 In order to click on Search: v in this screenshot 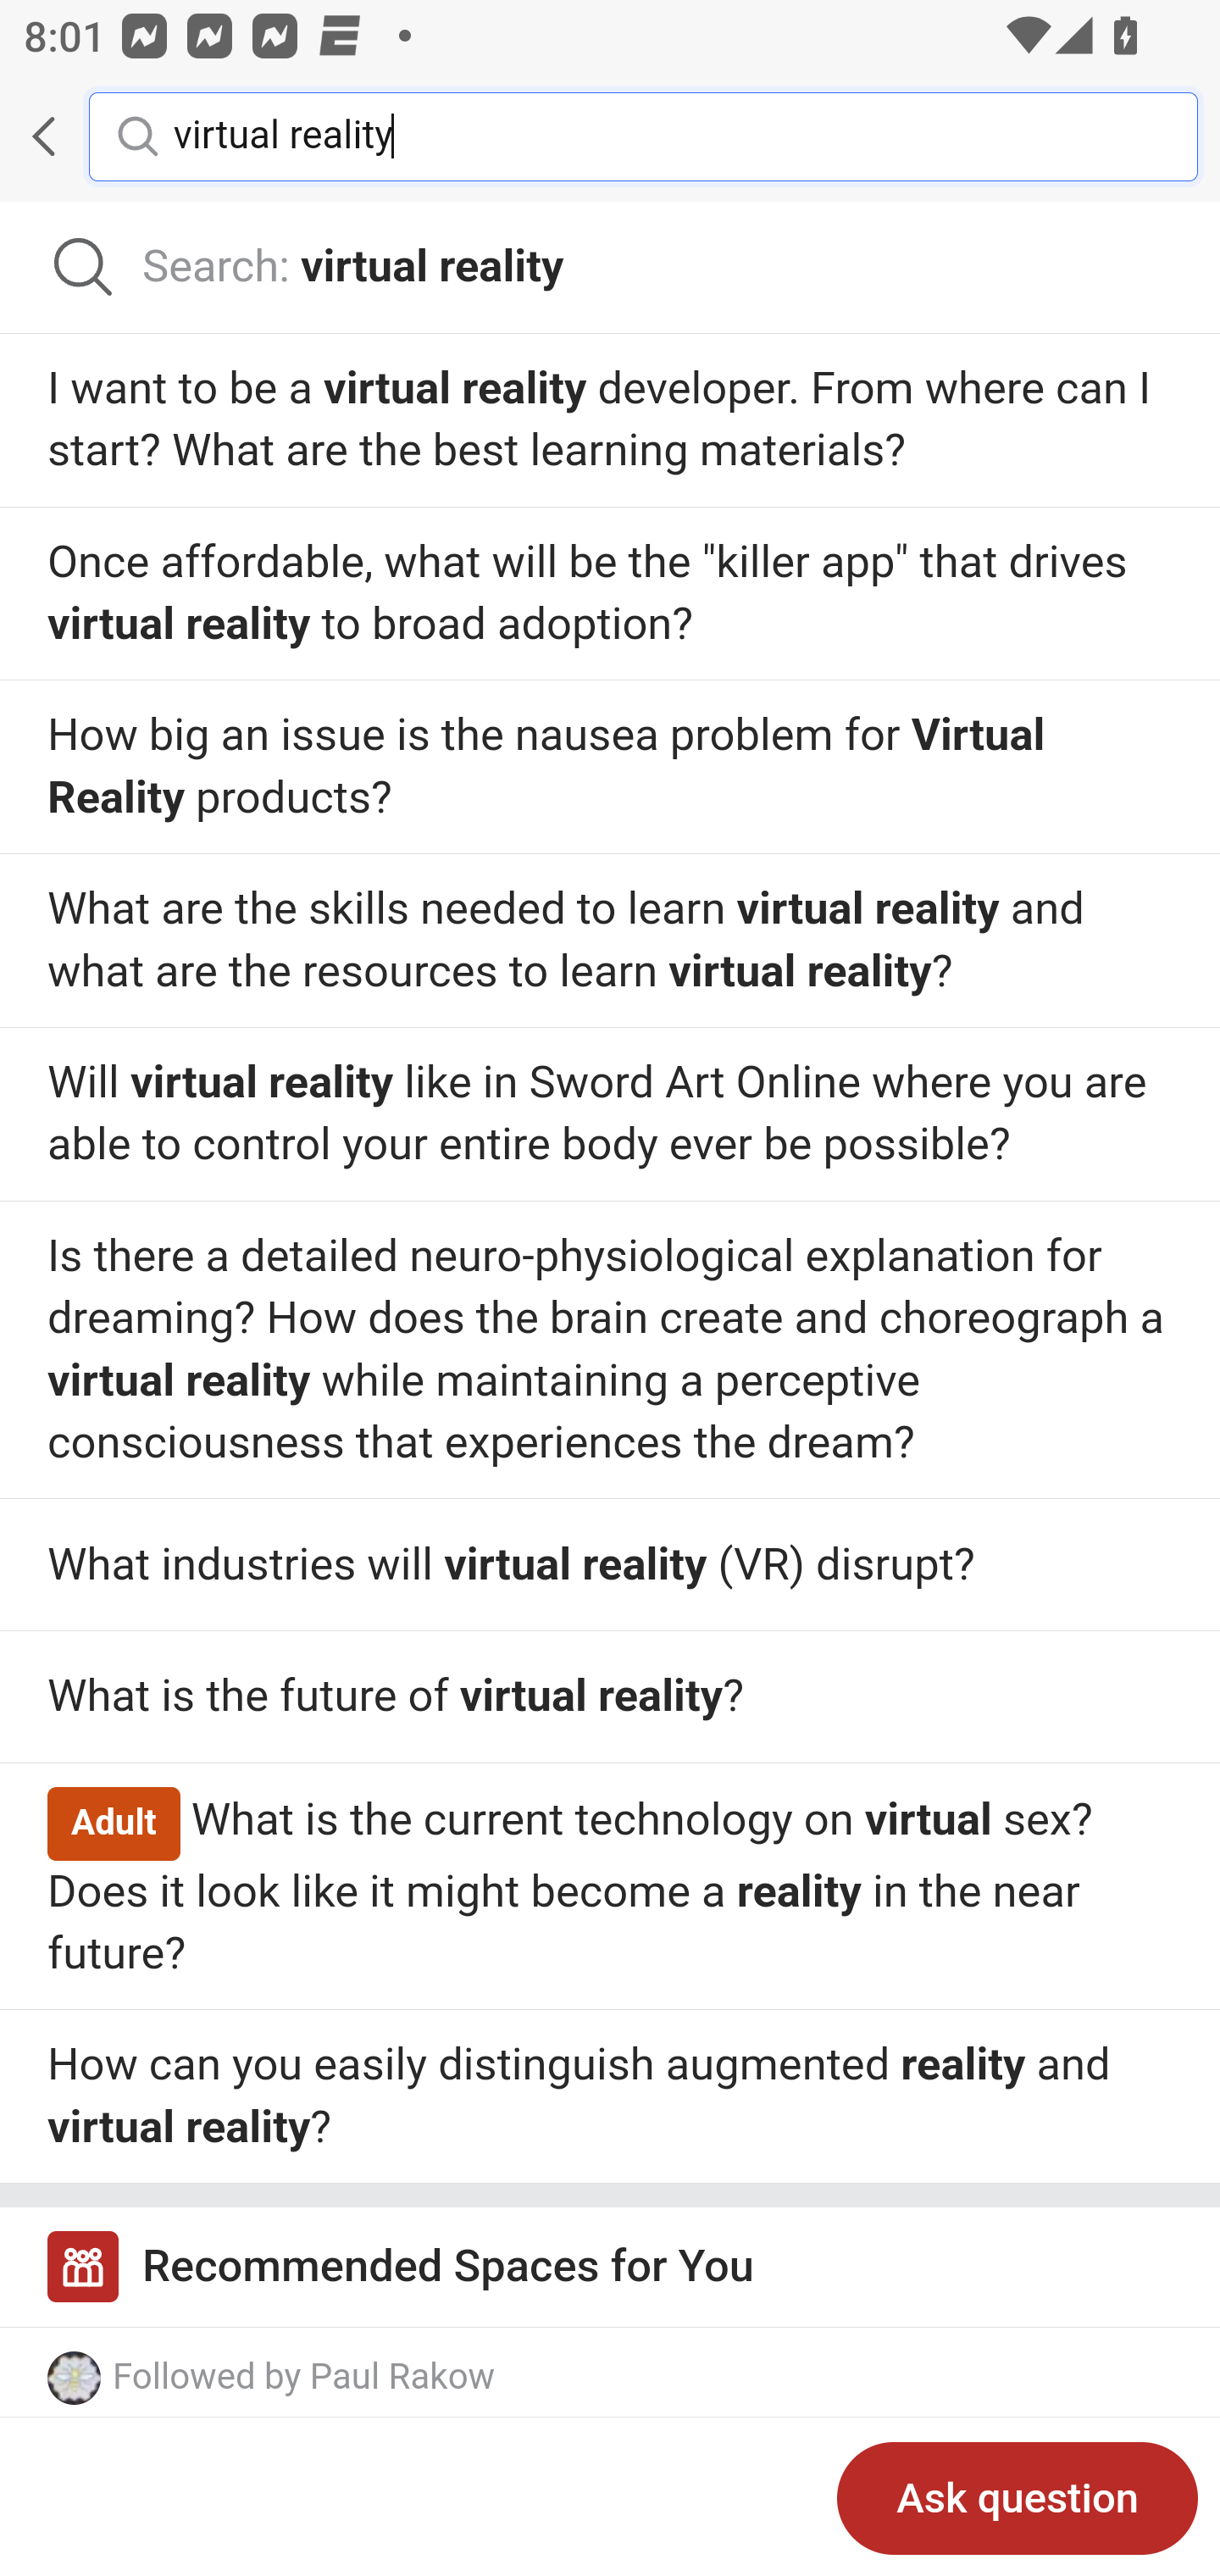, I will do `click(610, 268)`.